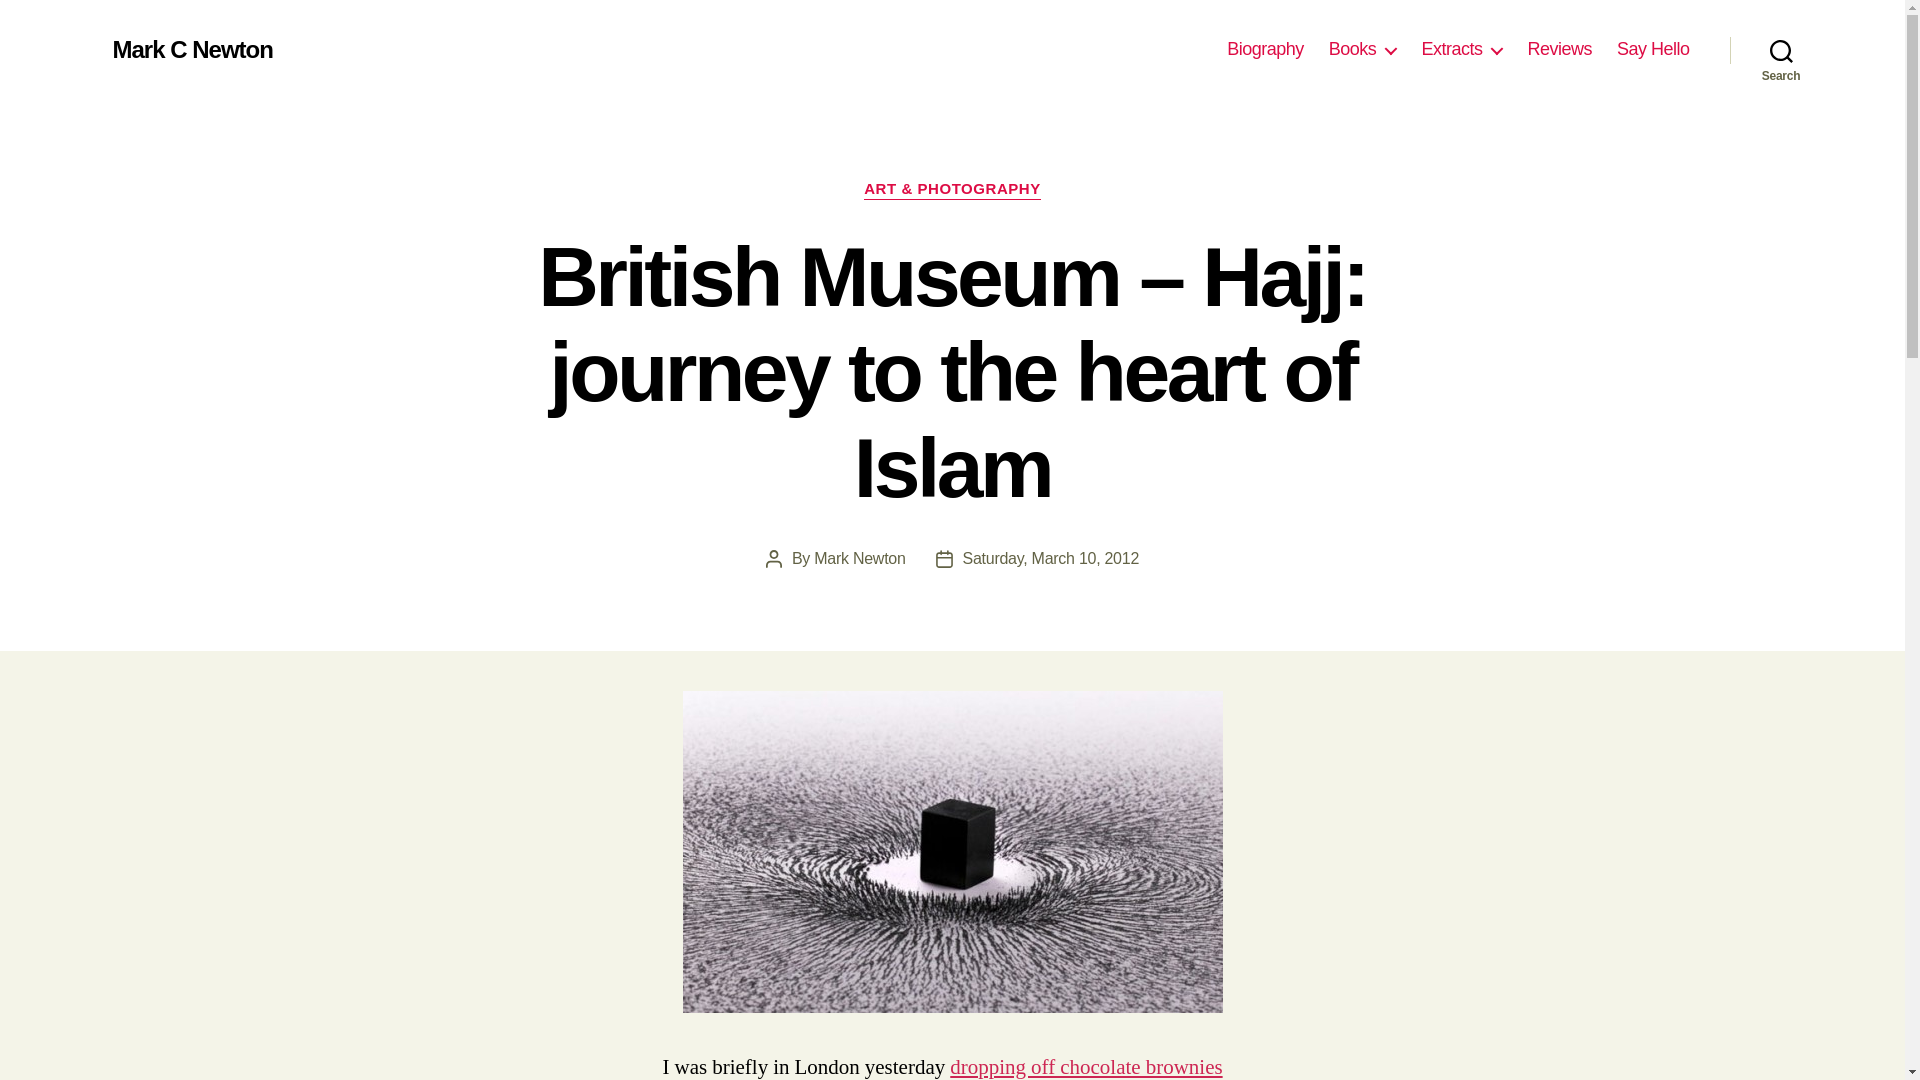 This screenshot has width=1920, height=1080. What do you see at coordinates (1086, 1067) in the screenshot?
I see `dropping off chocolate brownies` at bounding box center [1086, 1067].